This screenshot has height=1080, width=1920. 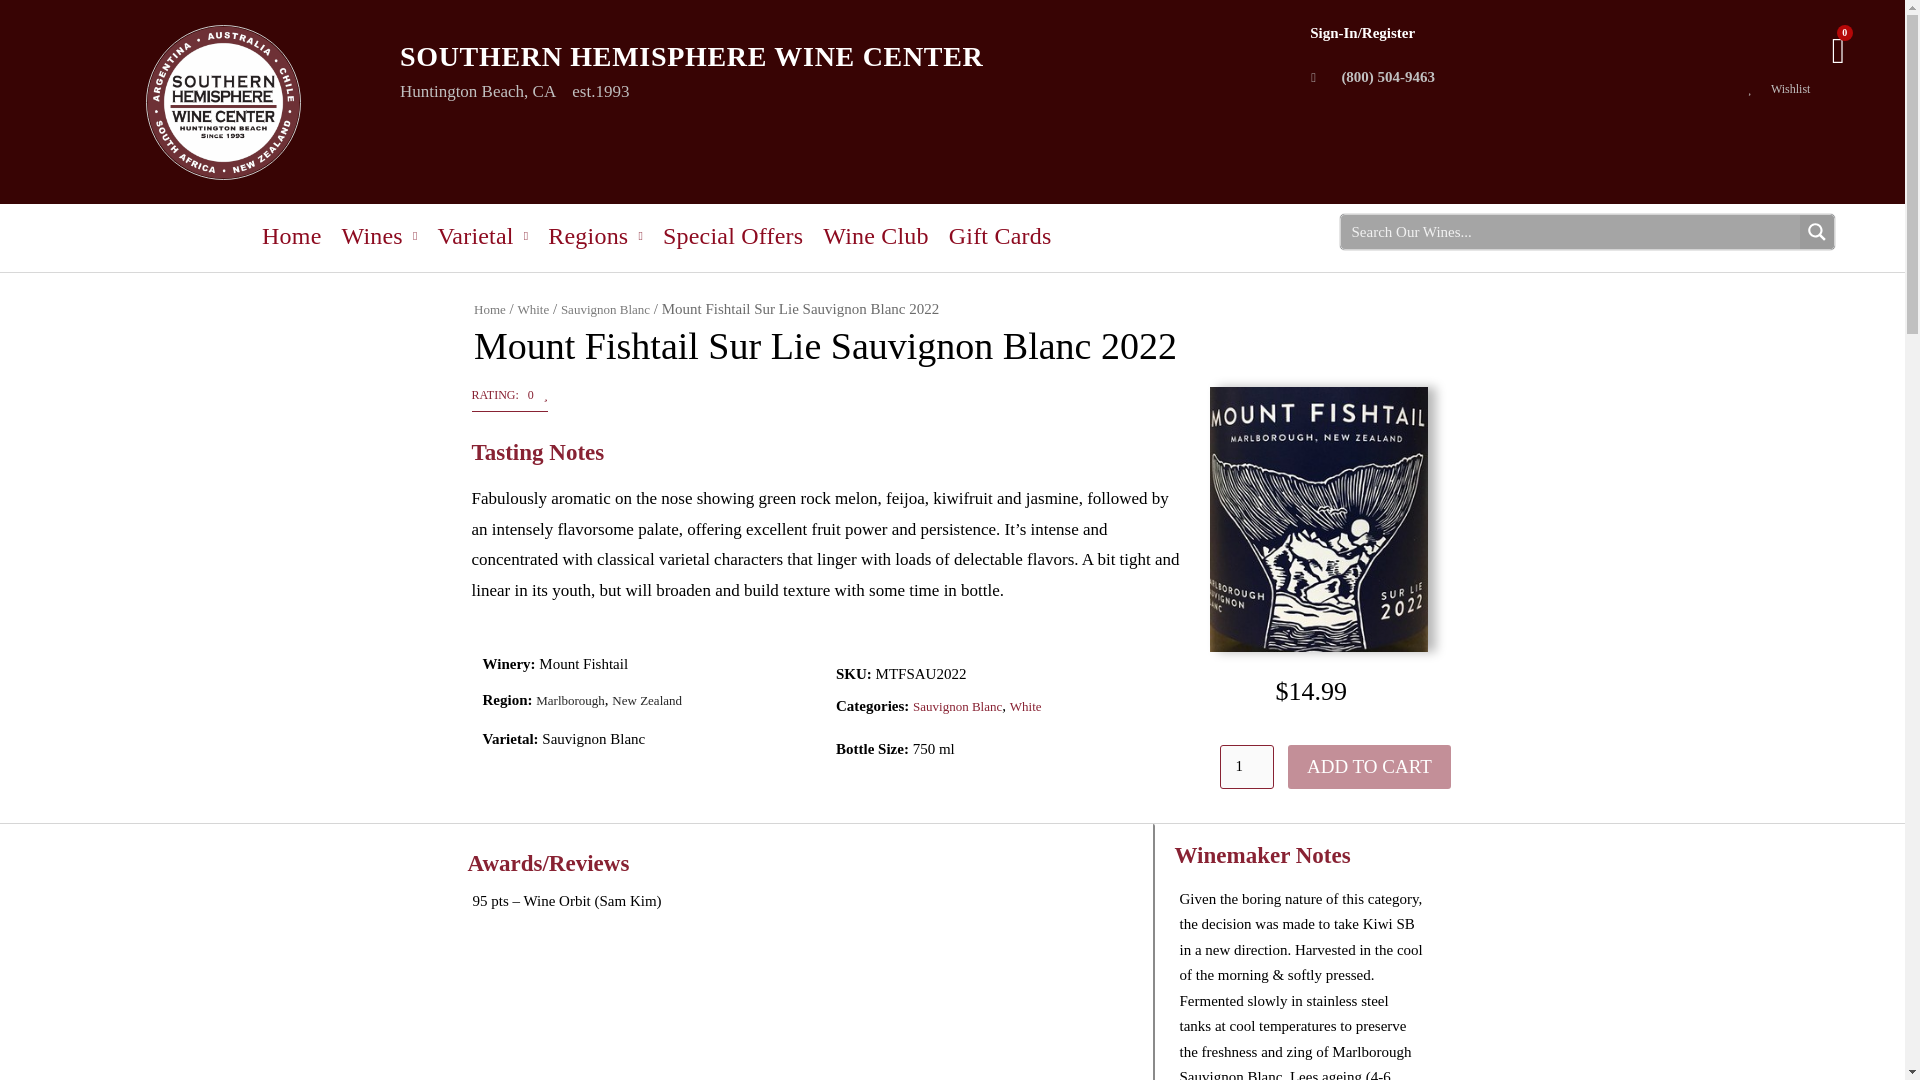 I want to click on Varietal, so click(x=482, y=236).